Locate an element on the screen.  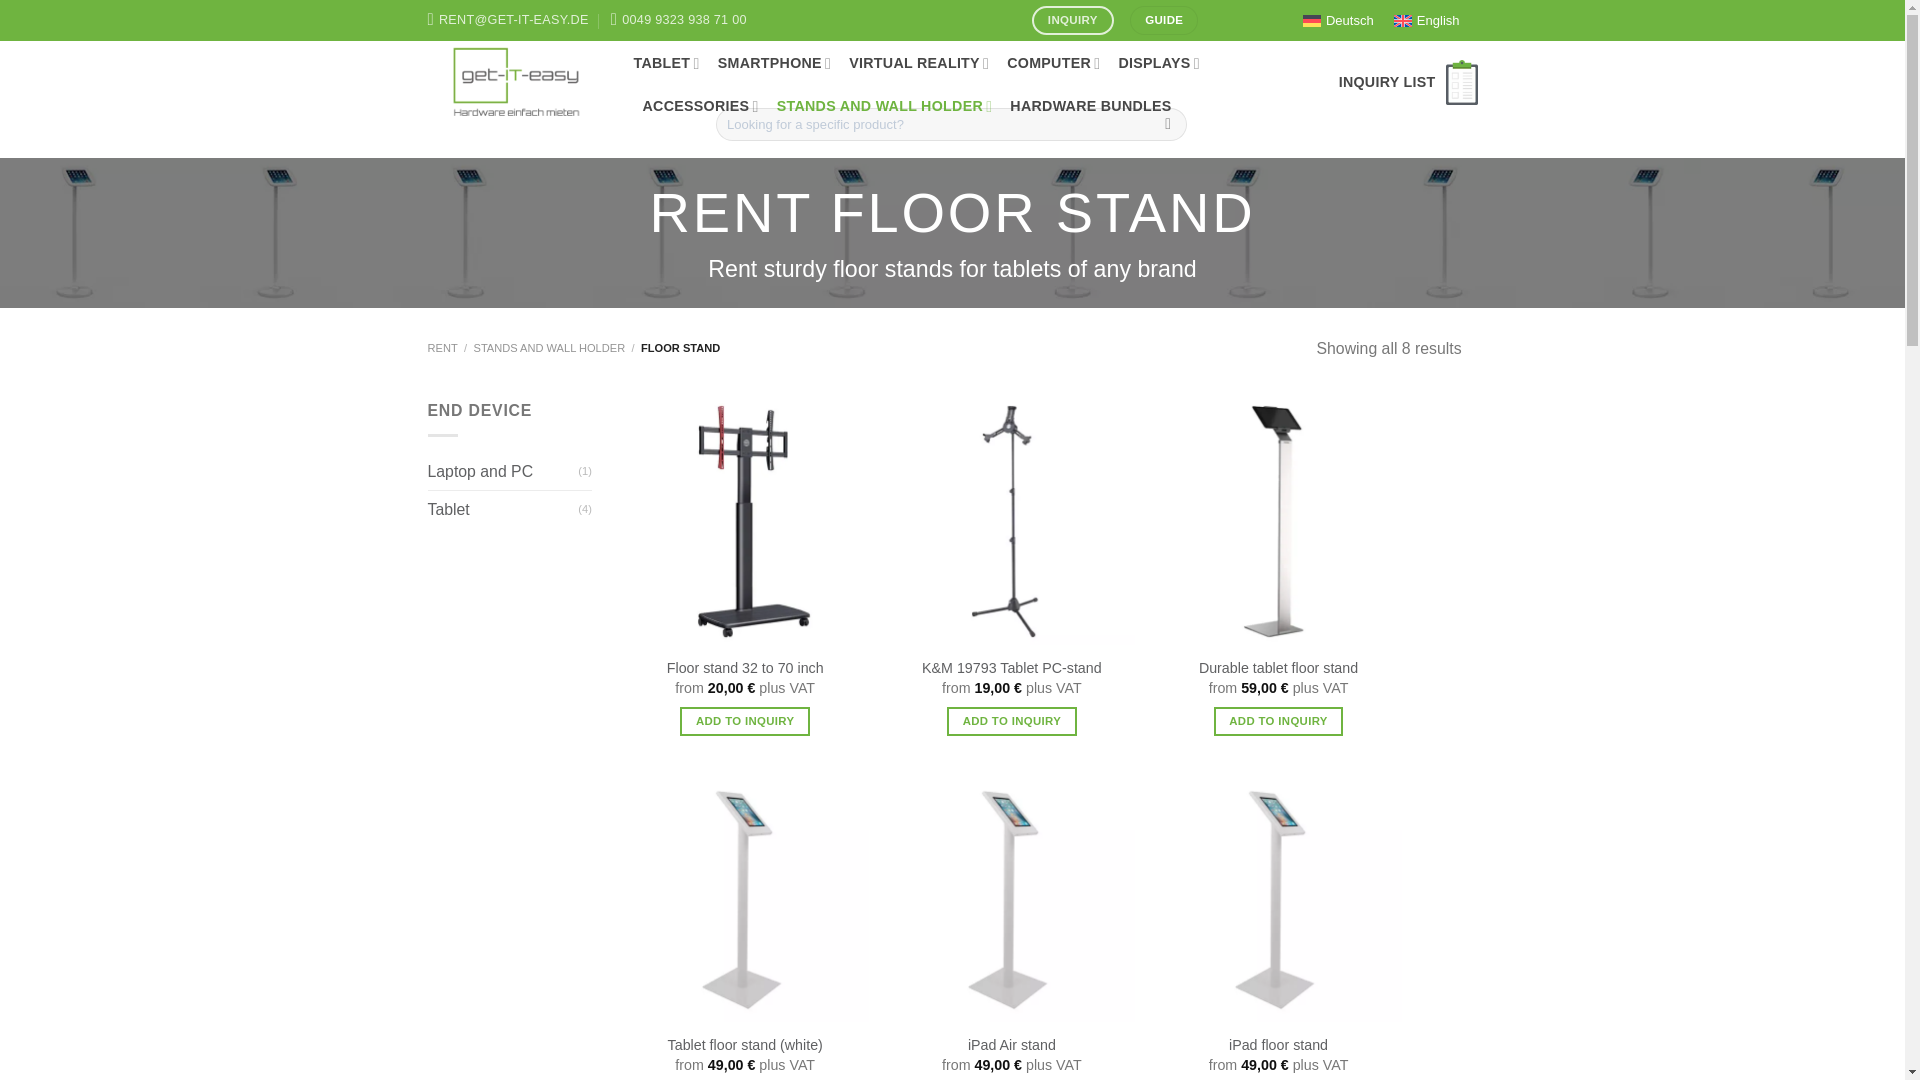
INQUIRY is located at coordinates (1072, 20).